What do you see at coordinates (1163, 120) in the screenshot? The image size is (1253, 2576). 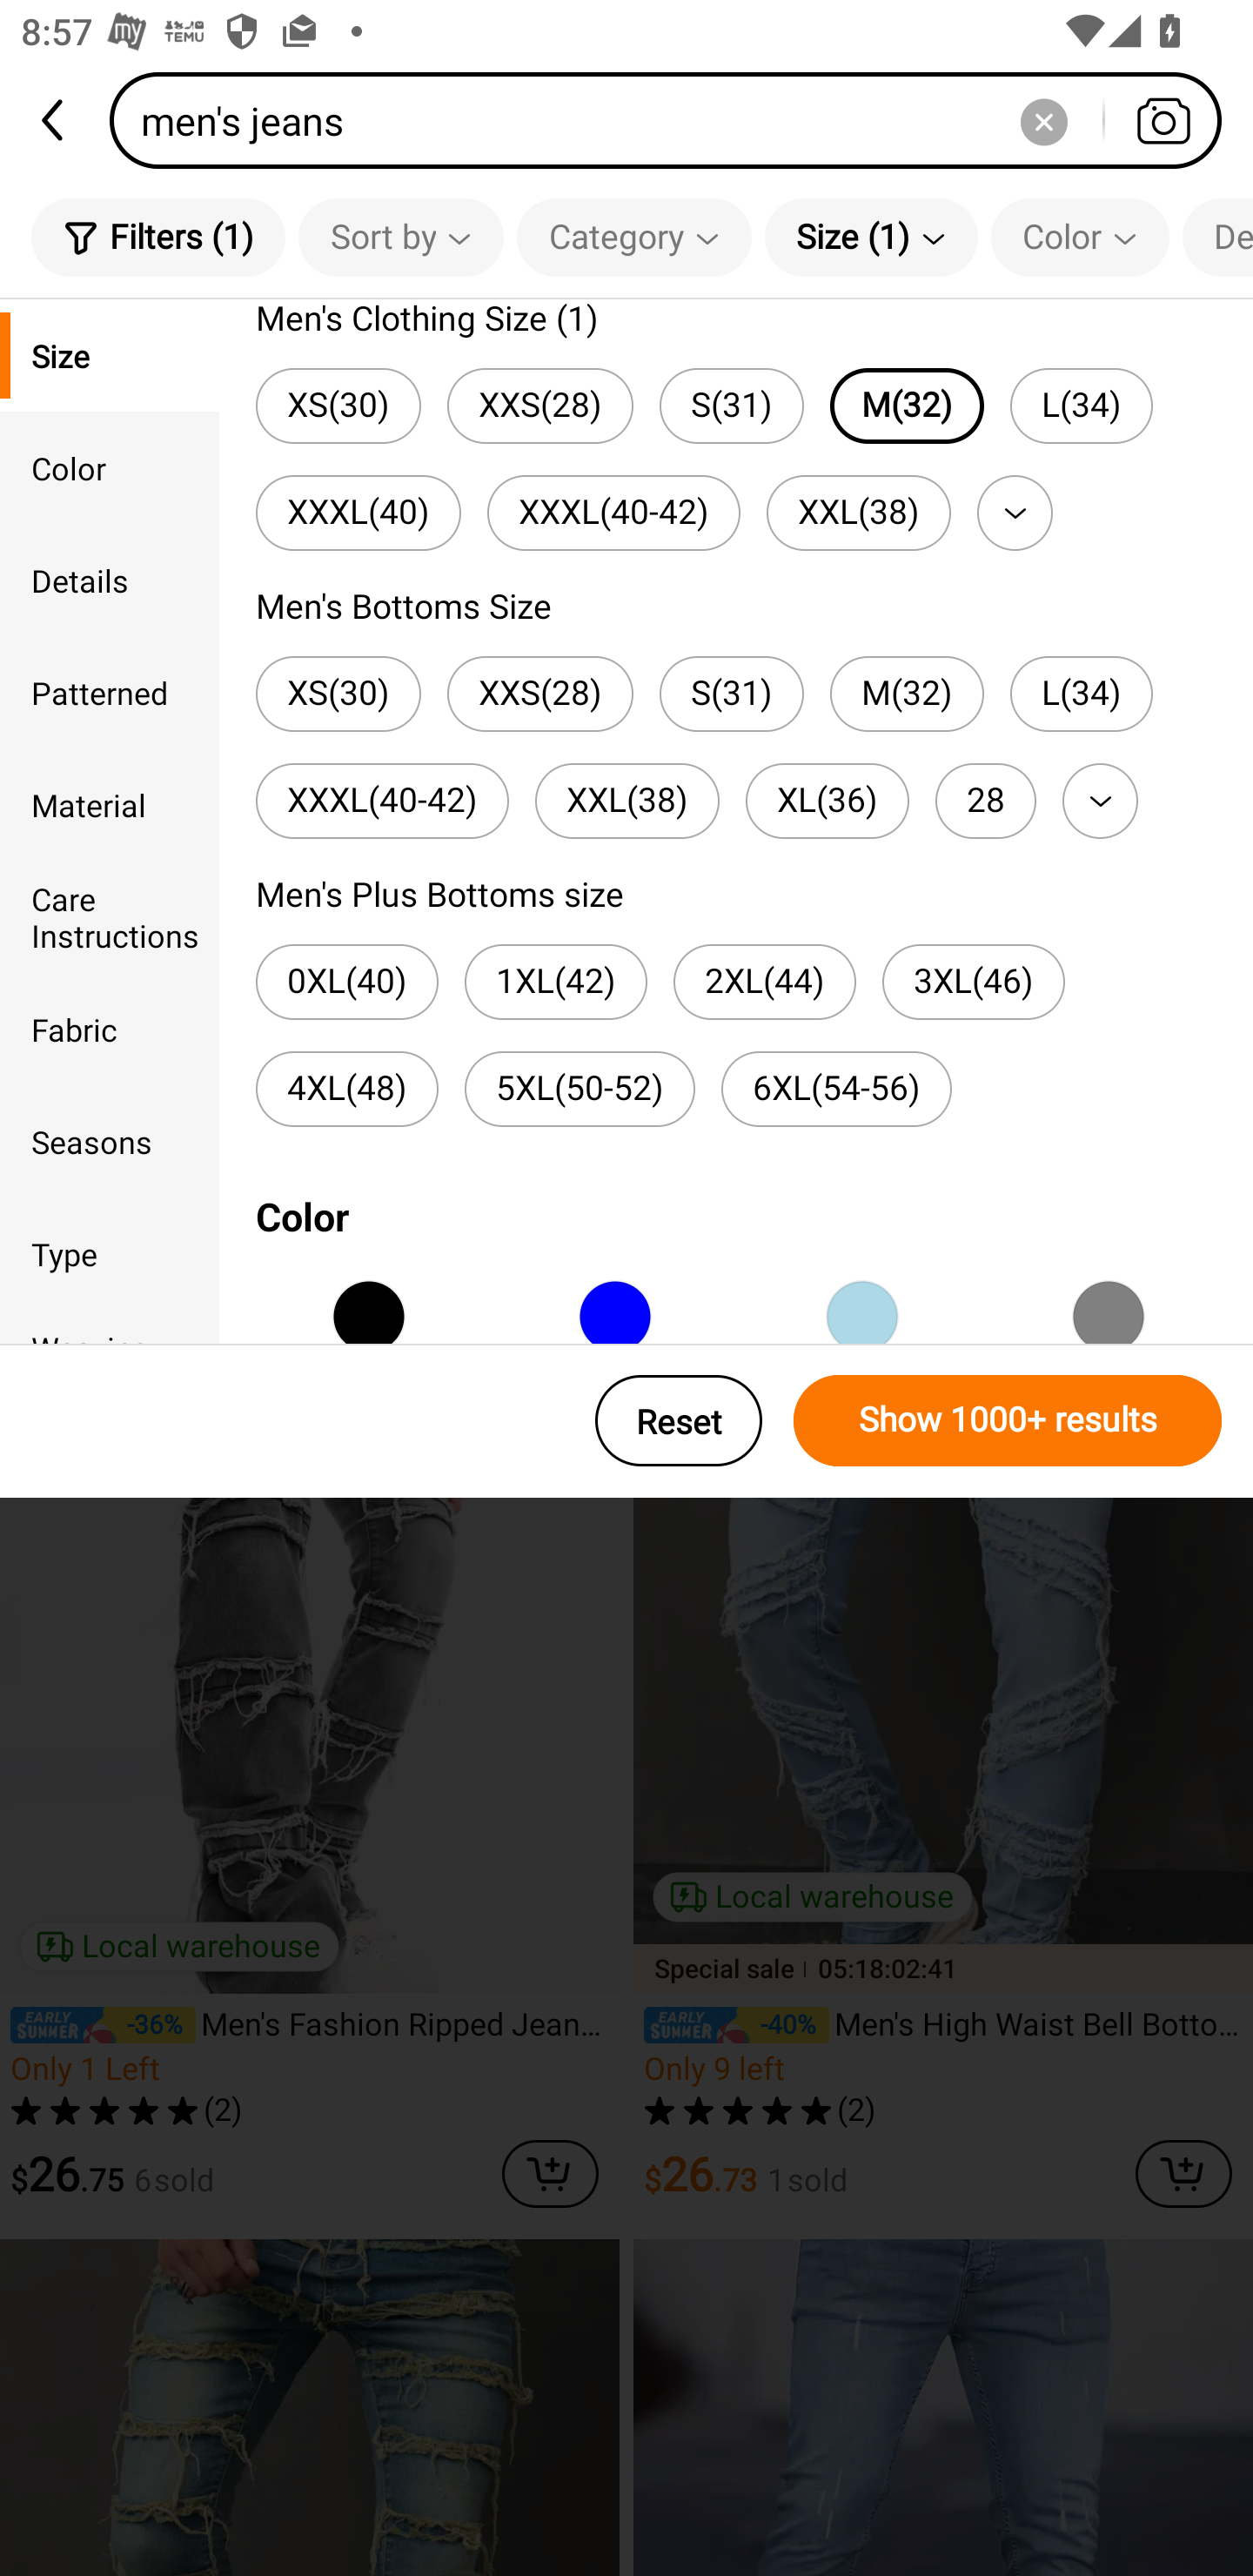 I see `Search by photo` at bounding box center [1163, 120].